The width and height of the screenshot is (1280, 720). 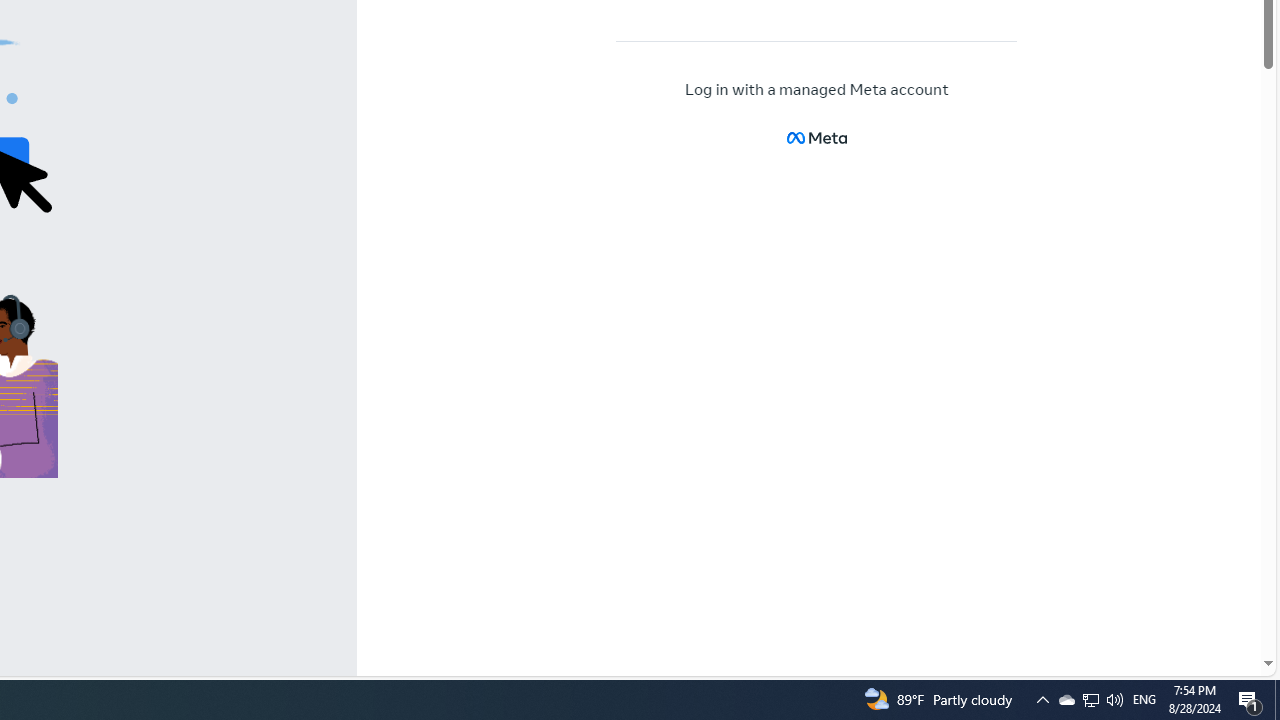 I want to click on Log in with a managed Meta account, so click(x=817, y=90).